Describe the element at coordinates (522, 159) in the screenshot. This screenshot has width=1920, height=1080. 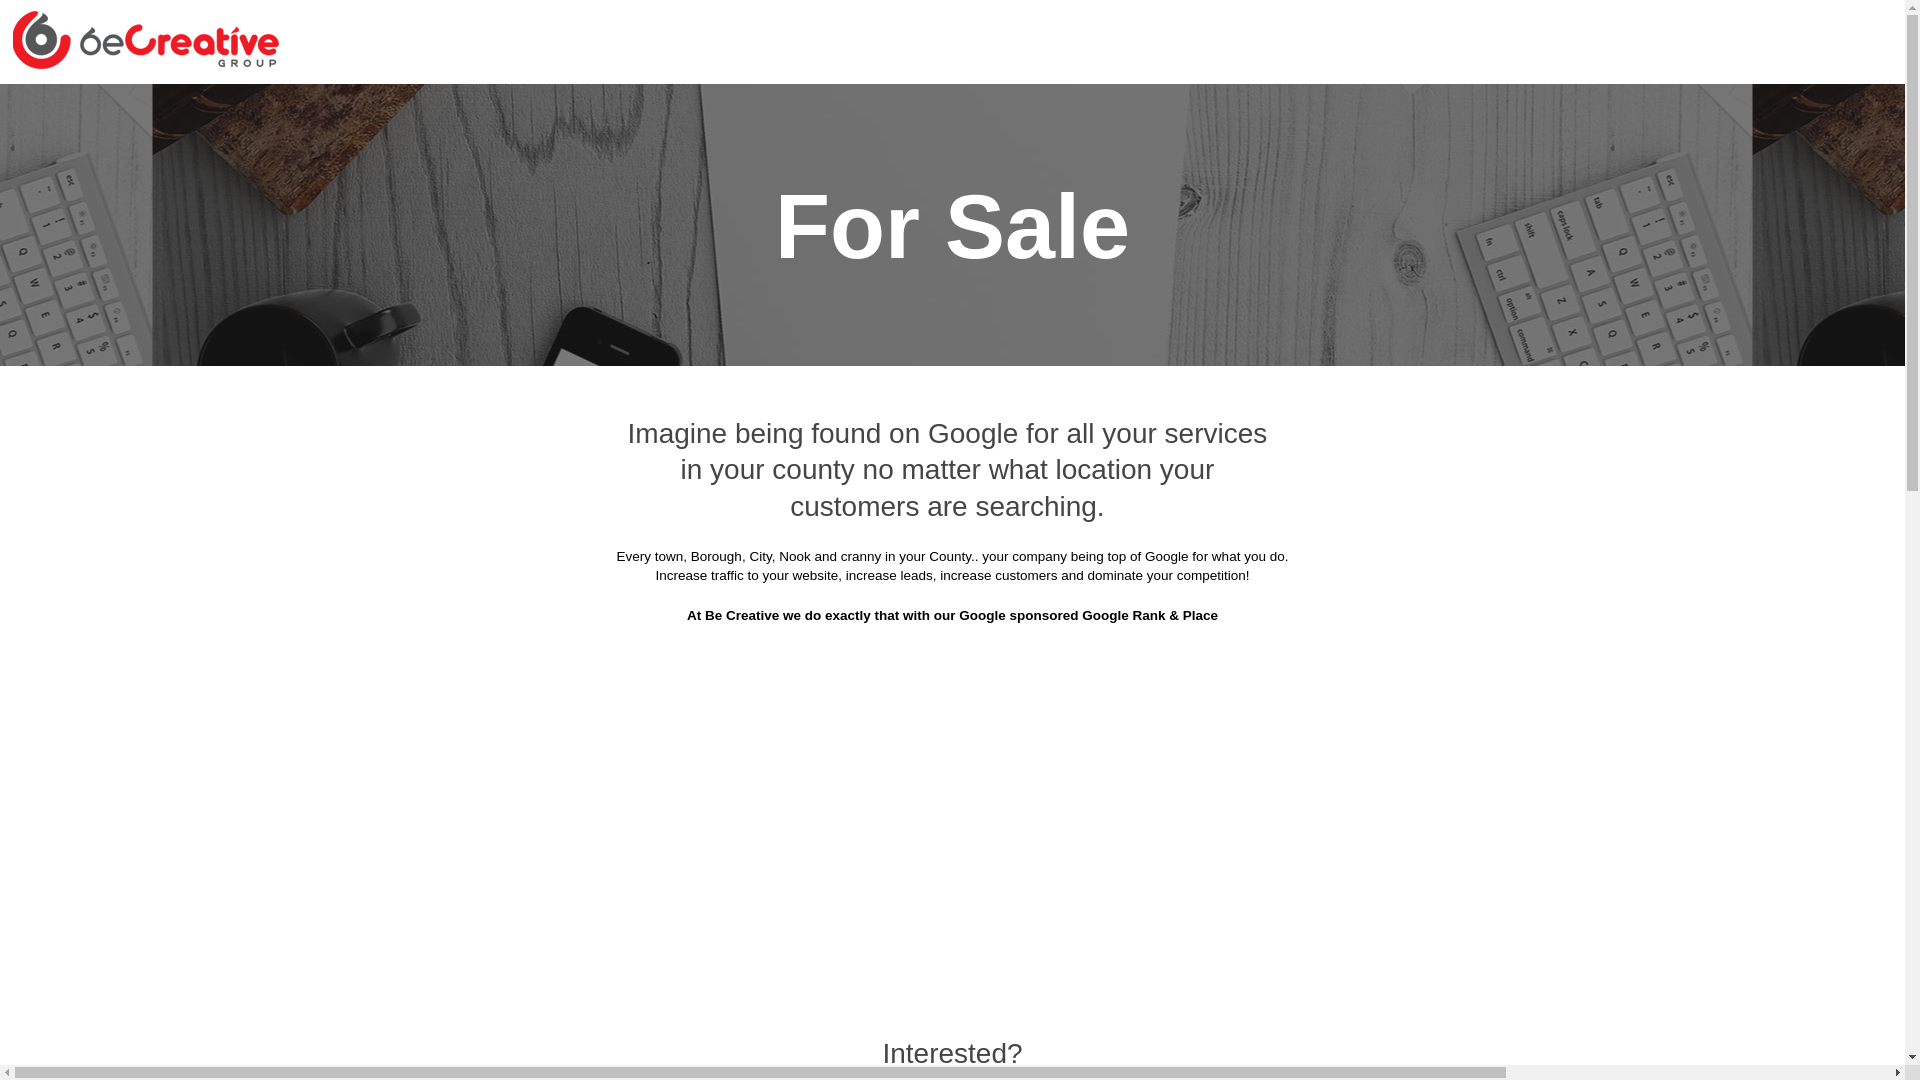
I see `Aggregate Suppliers Barnstaple Devon` at that location.